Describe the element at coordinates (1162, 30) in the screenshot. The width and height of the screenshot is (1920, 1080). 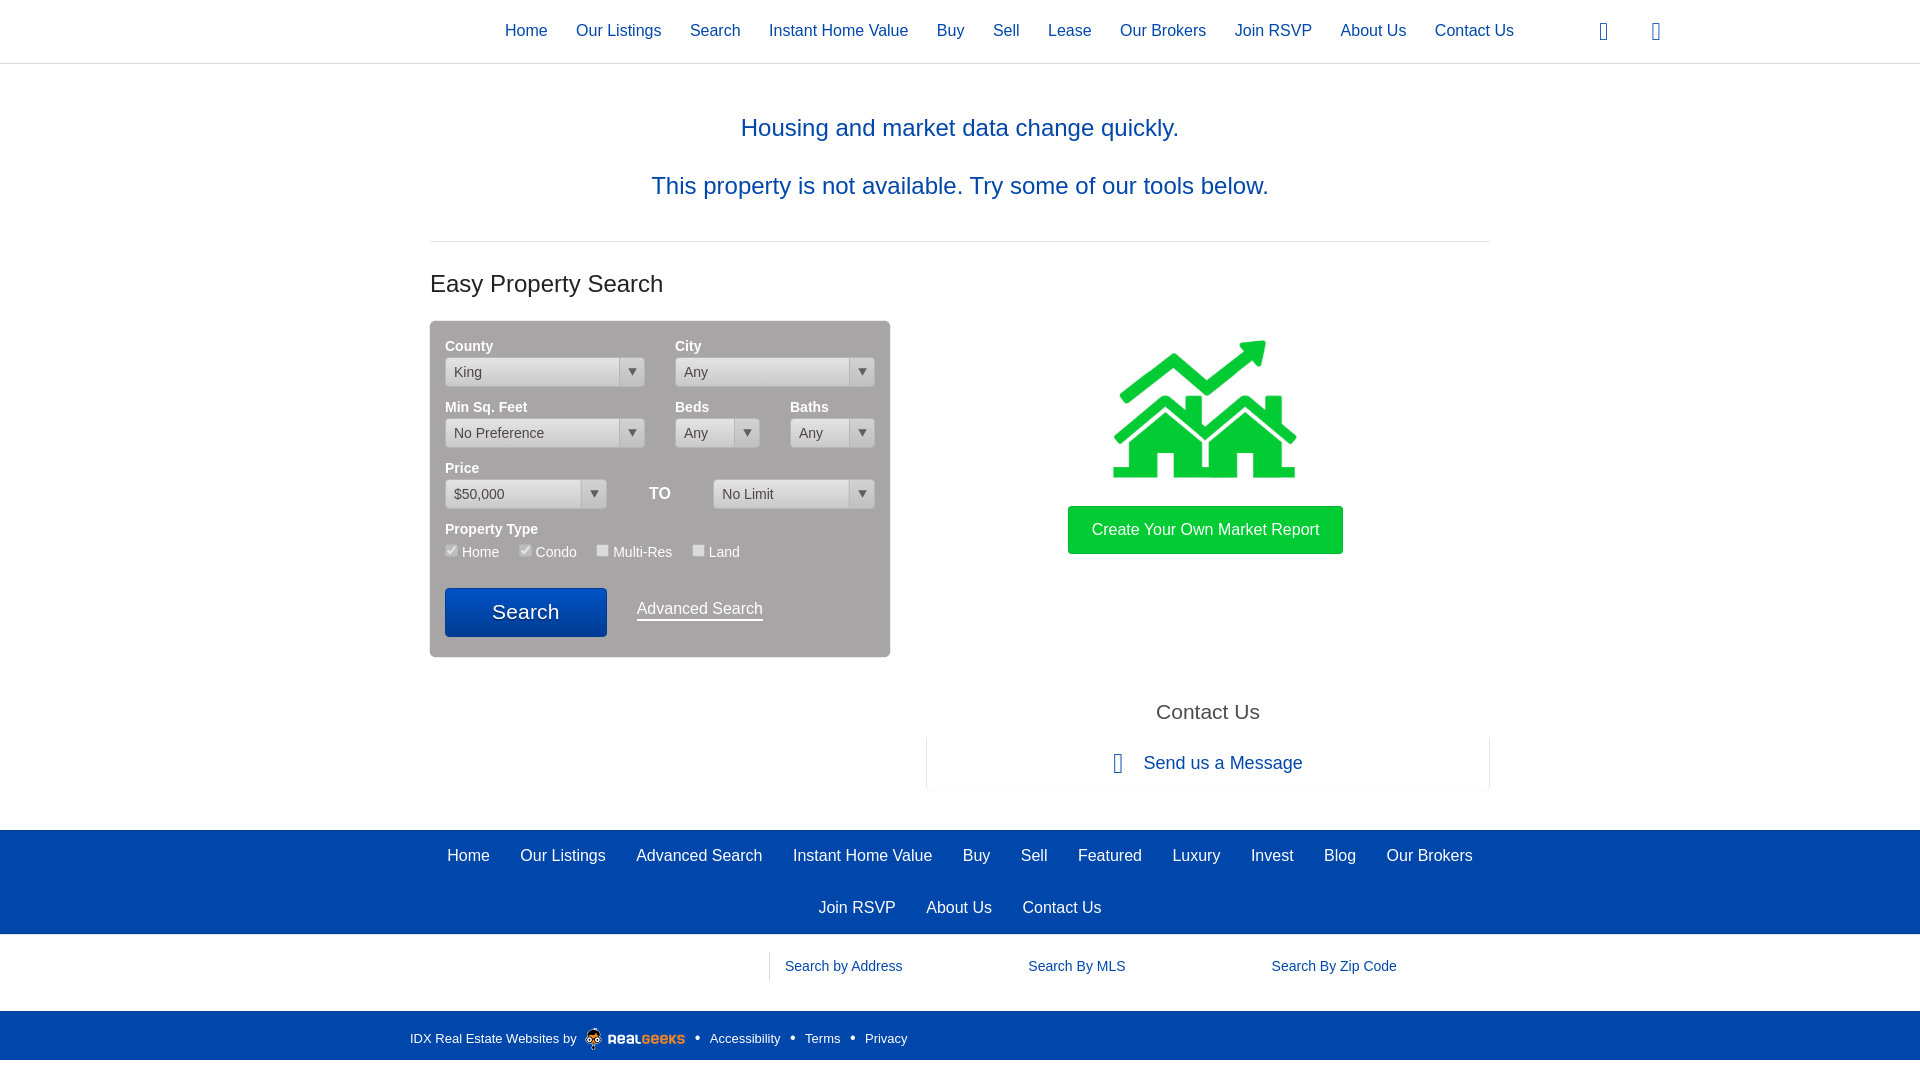
I see `Our Brokers` at that location.